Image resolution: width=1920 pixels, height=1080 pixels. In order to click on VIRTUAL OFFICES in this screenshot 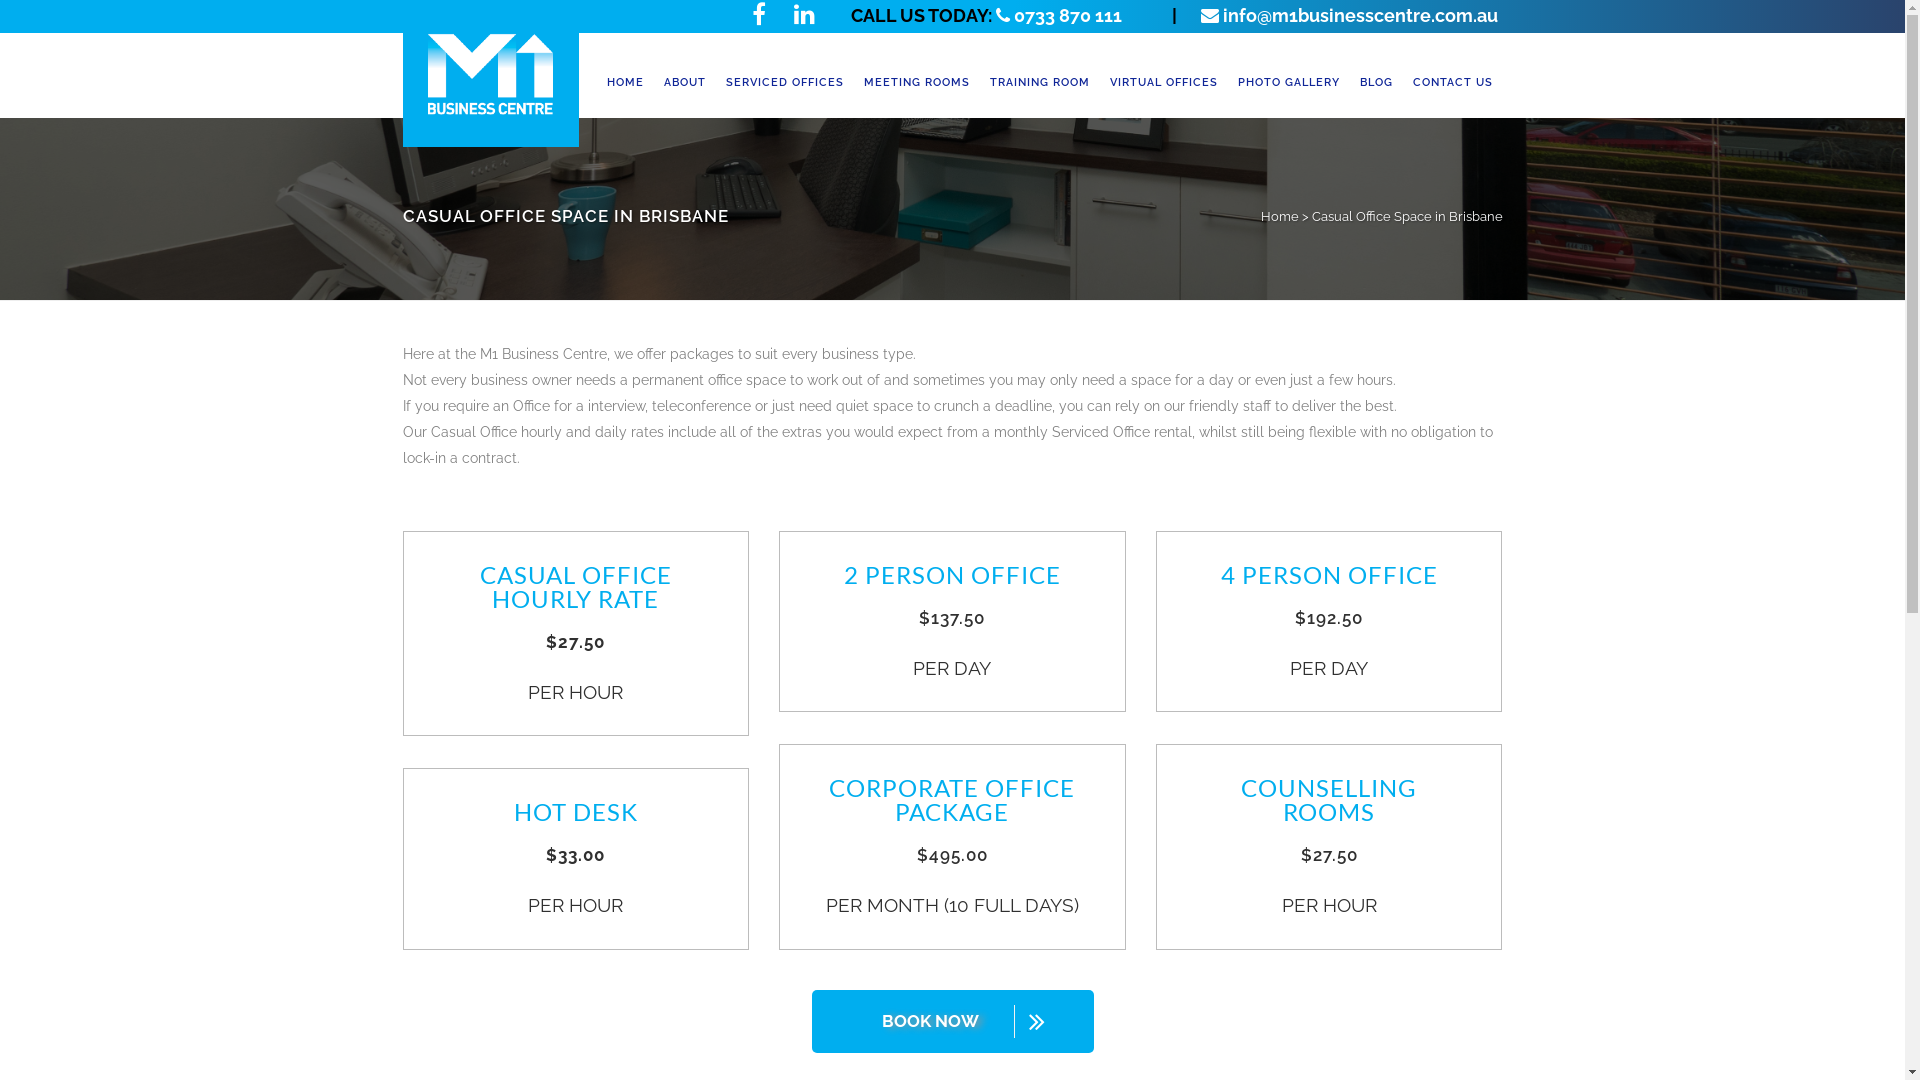, I will do `click(1164, 83)`.